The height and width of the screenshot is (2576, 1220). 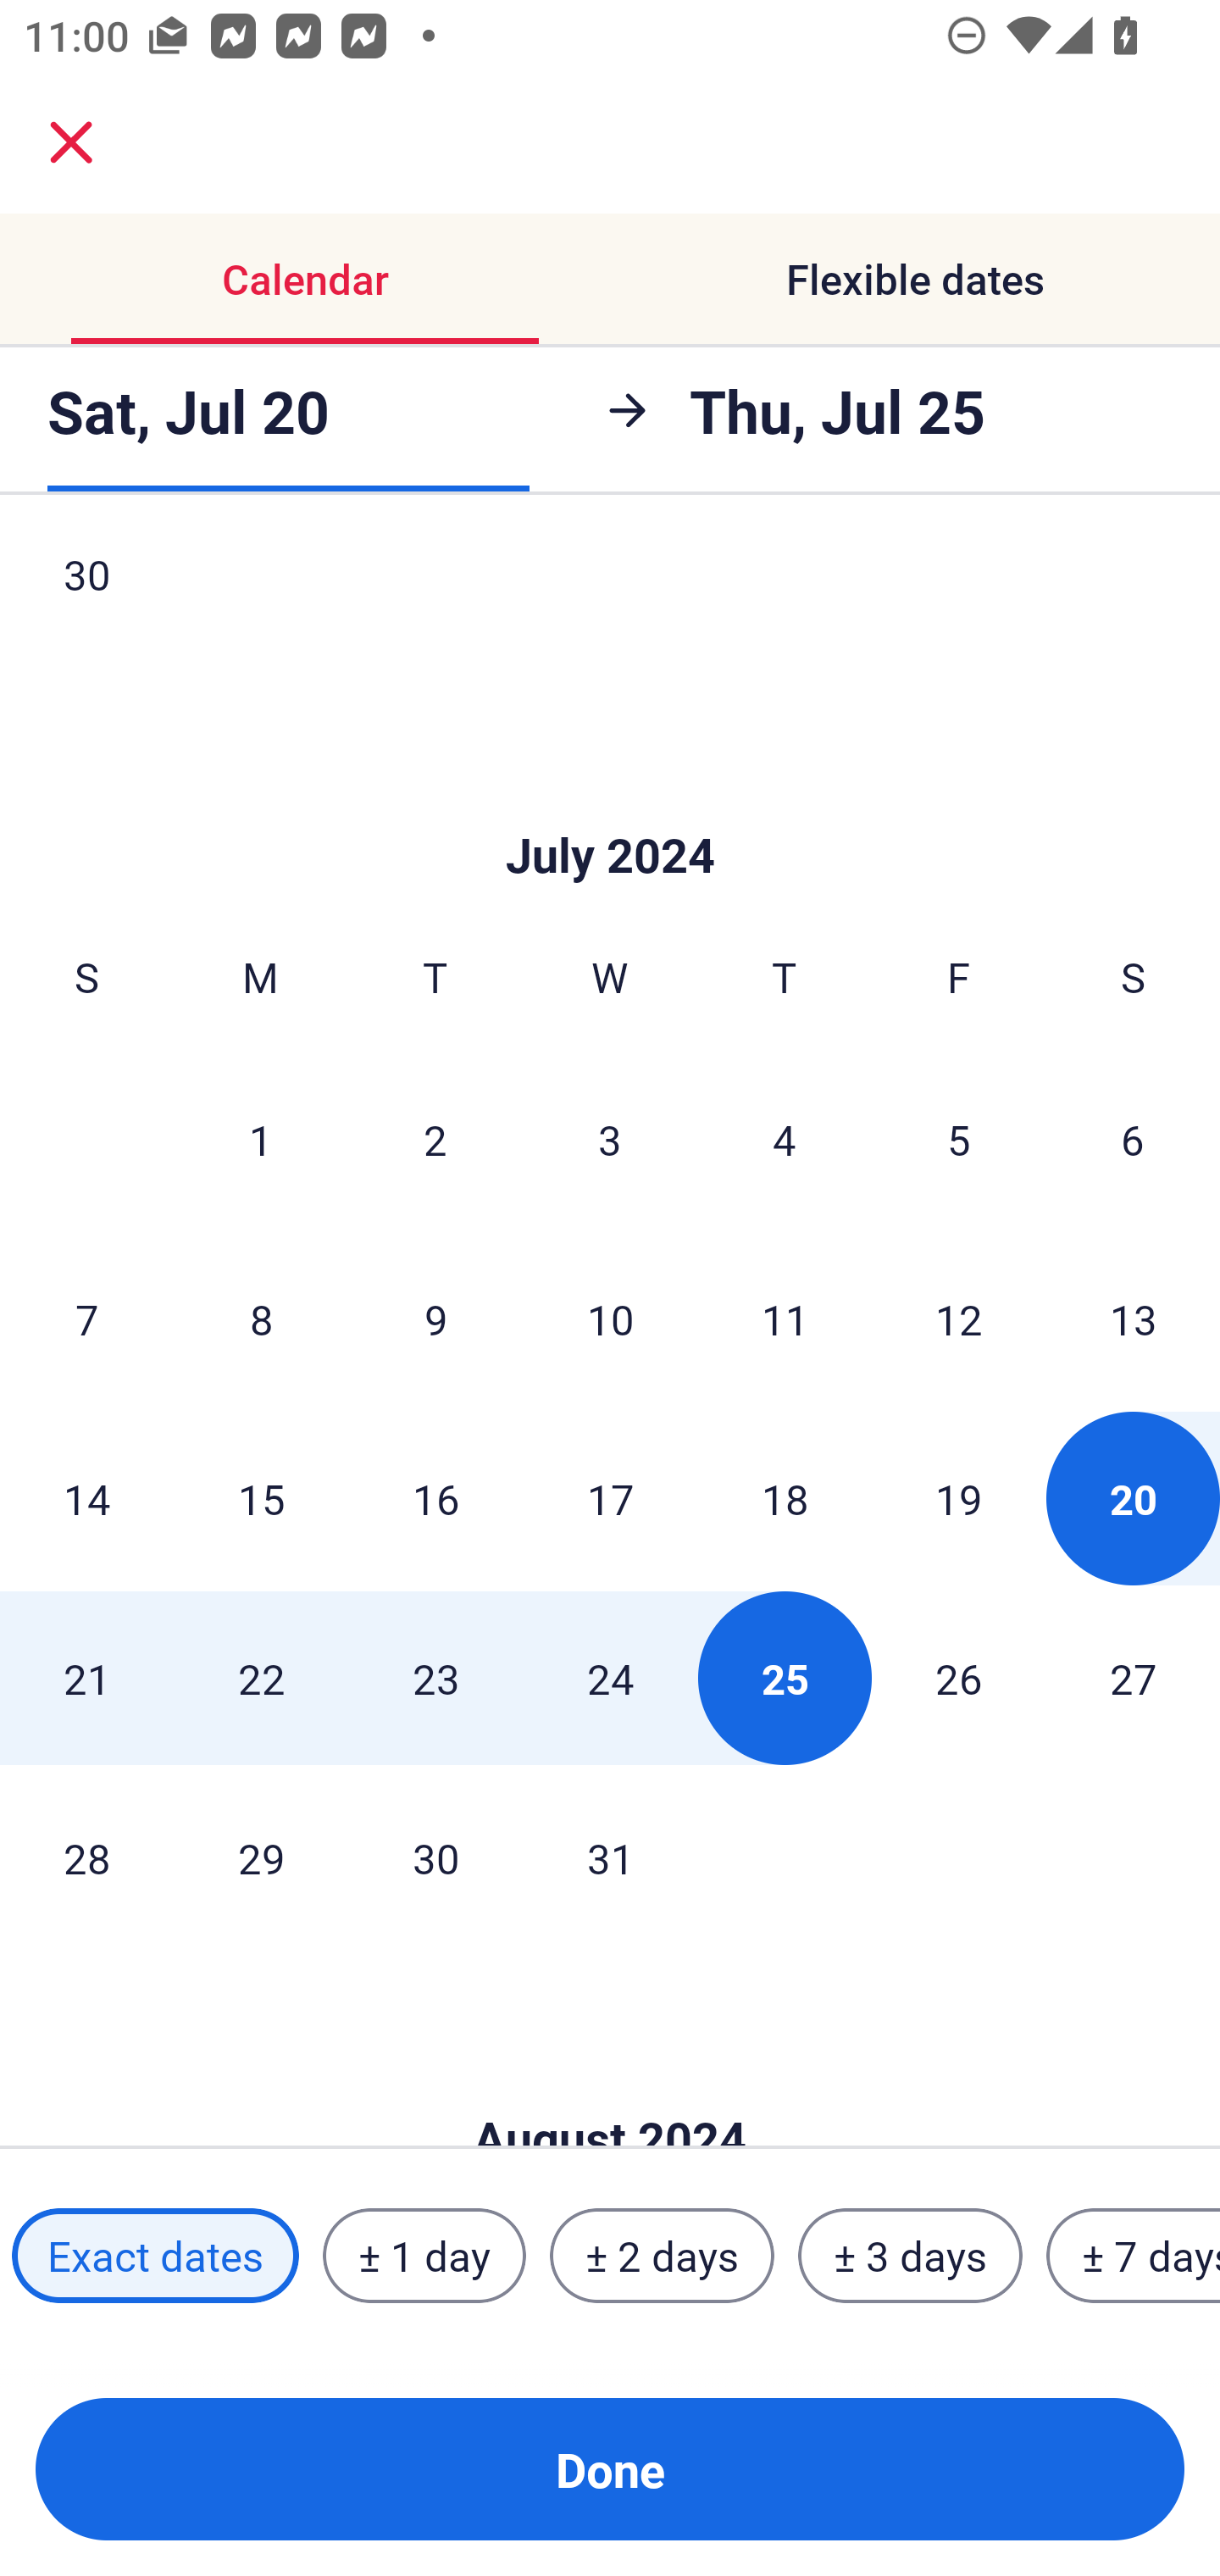 What do you see at coordinates (155, 2255) in the screenshot?
I see `Exact dates` at bounding box center [155, 2255].